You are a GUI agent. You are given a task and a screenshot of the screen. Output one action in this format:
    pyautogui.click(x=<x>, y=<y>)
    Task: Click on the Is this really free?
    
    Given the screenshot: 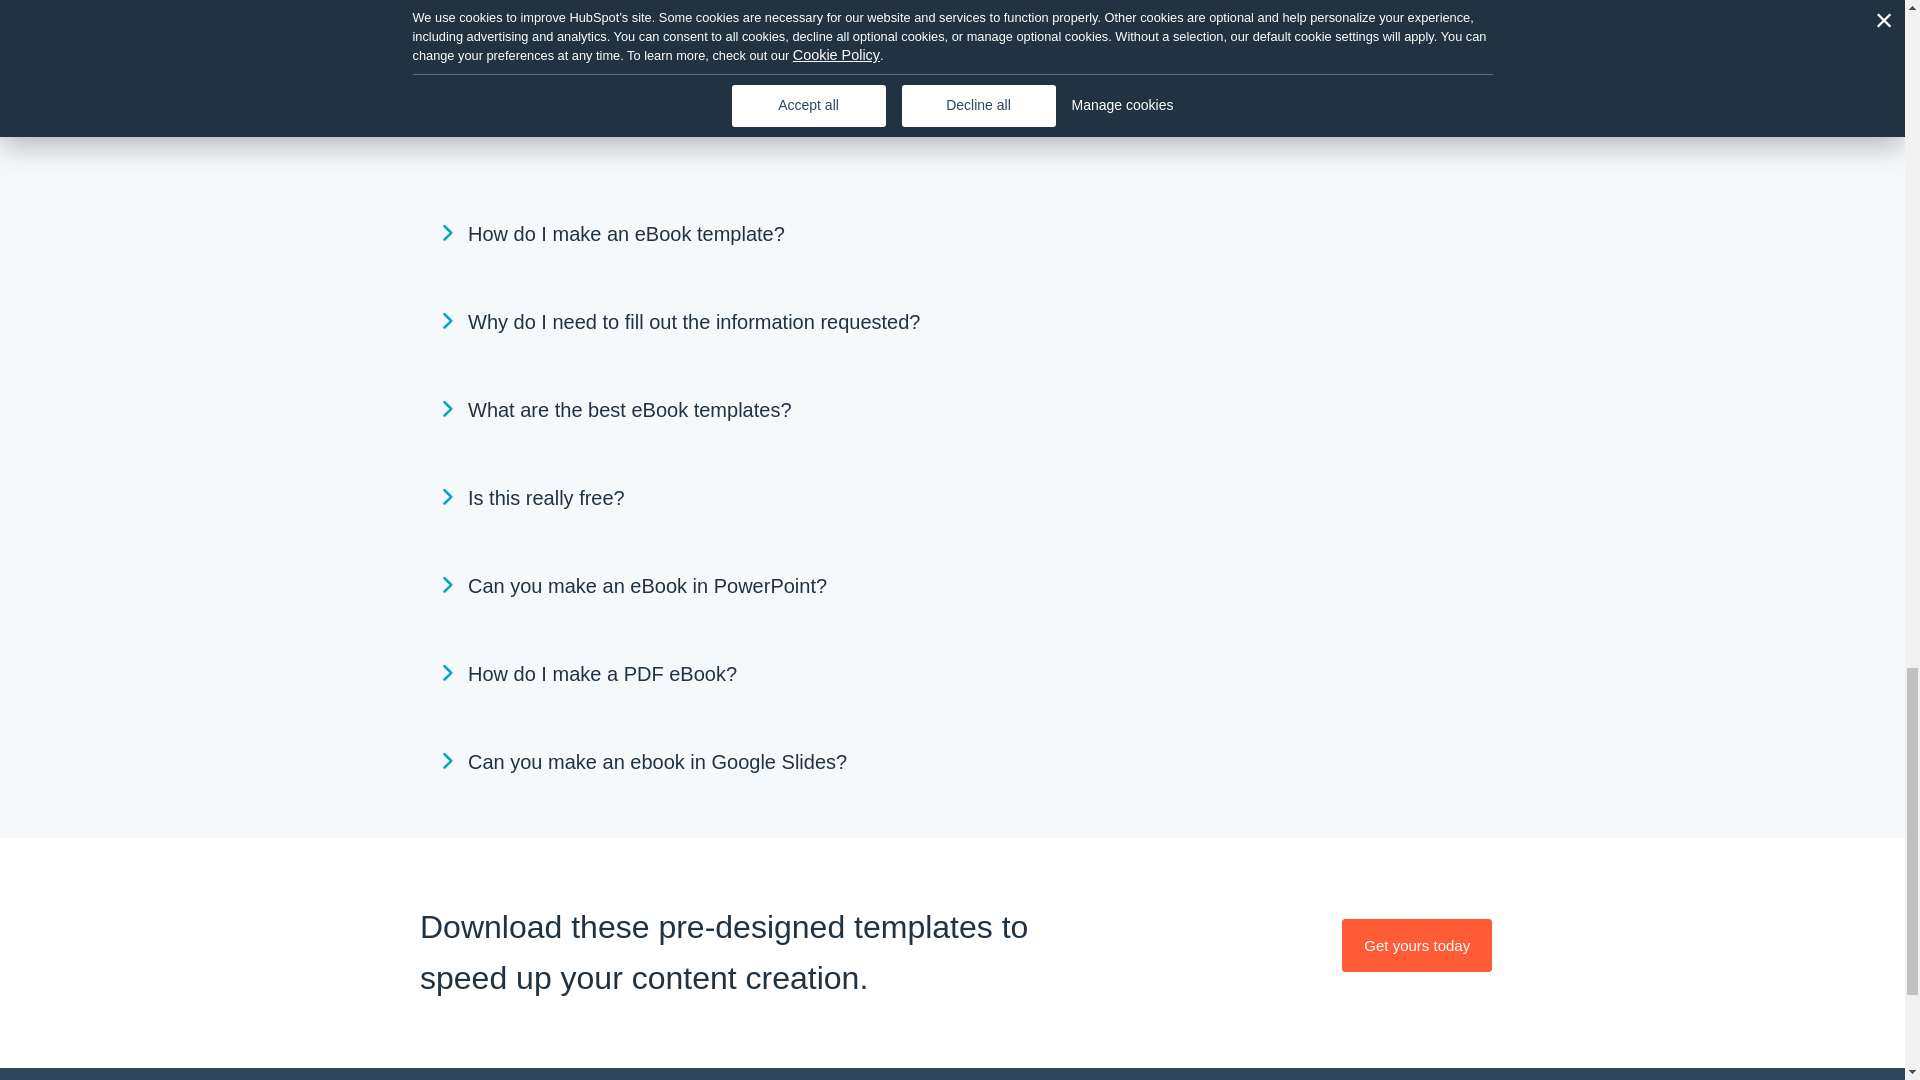 What is the action you would take?
    pyautogui.click(x=960, y=498)
    